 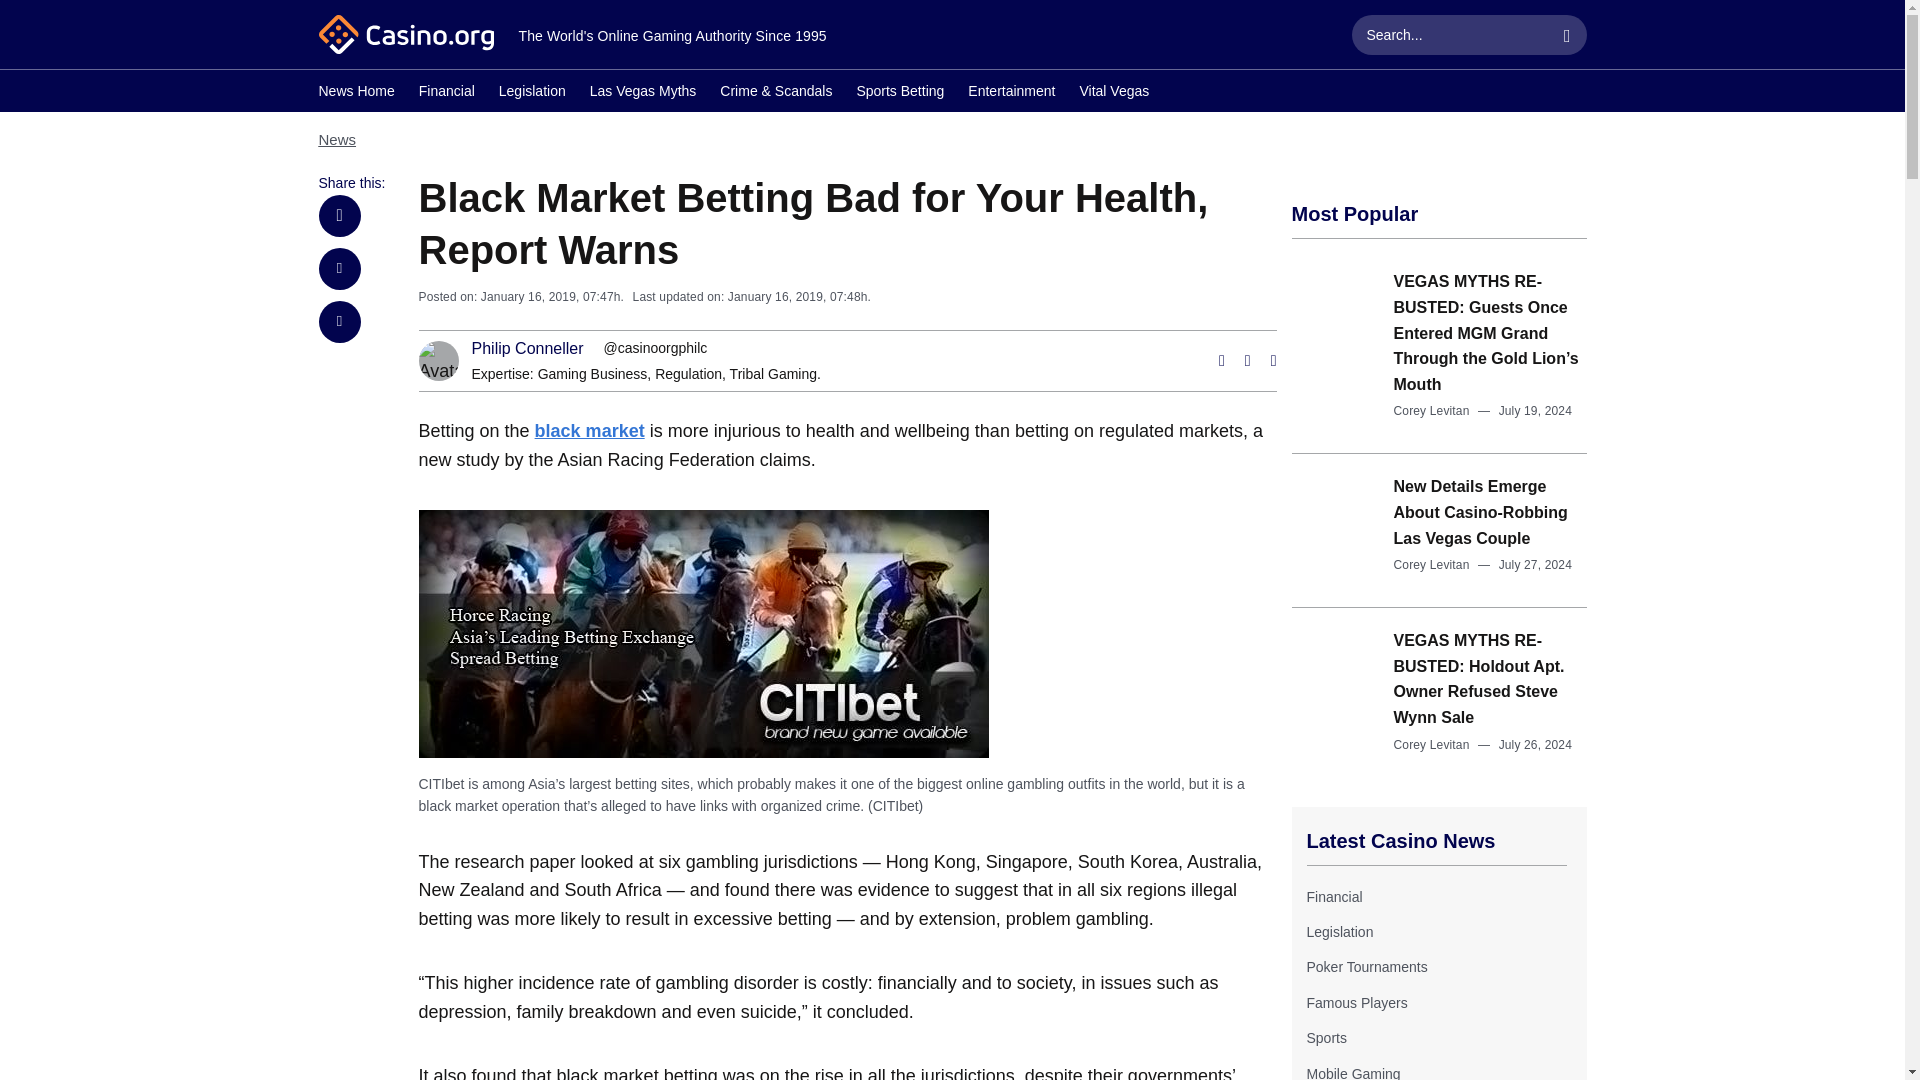 What do you see at coordinates (1480, 512) in the screenshot?
I see `New Details Emerge About Casino-Robbing Las Vegas Couple` at bounding box center [1480, 512].